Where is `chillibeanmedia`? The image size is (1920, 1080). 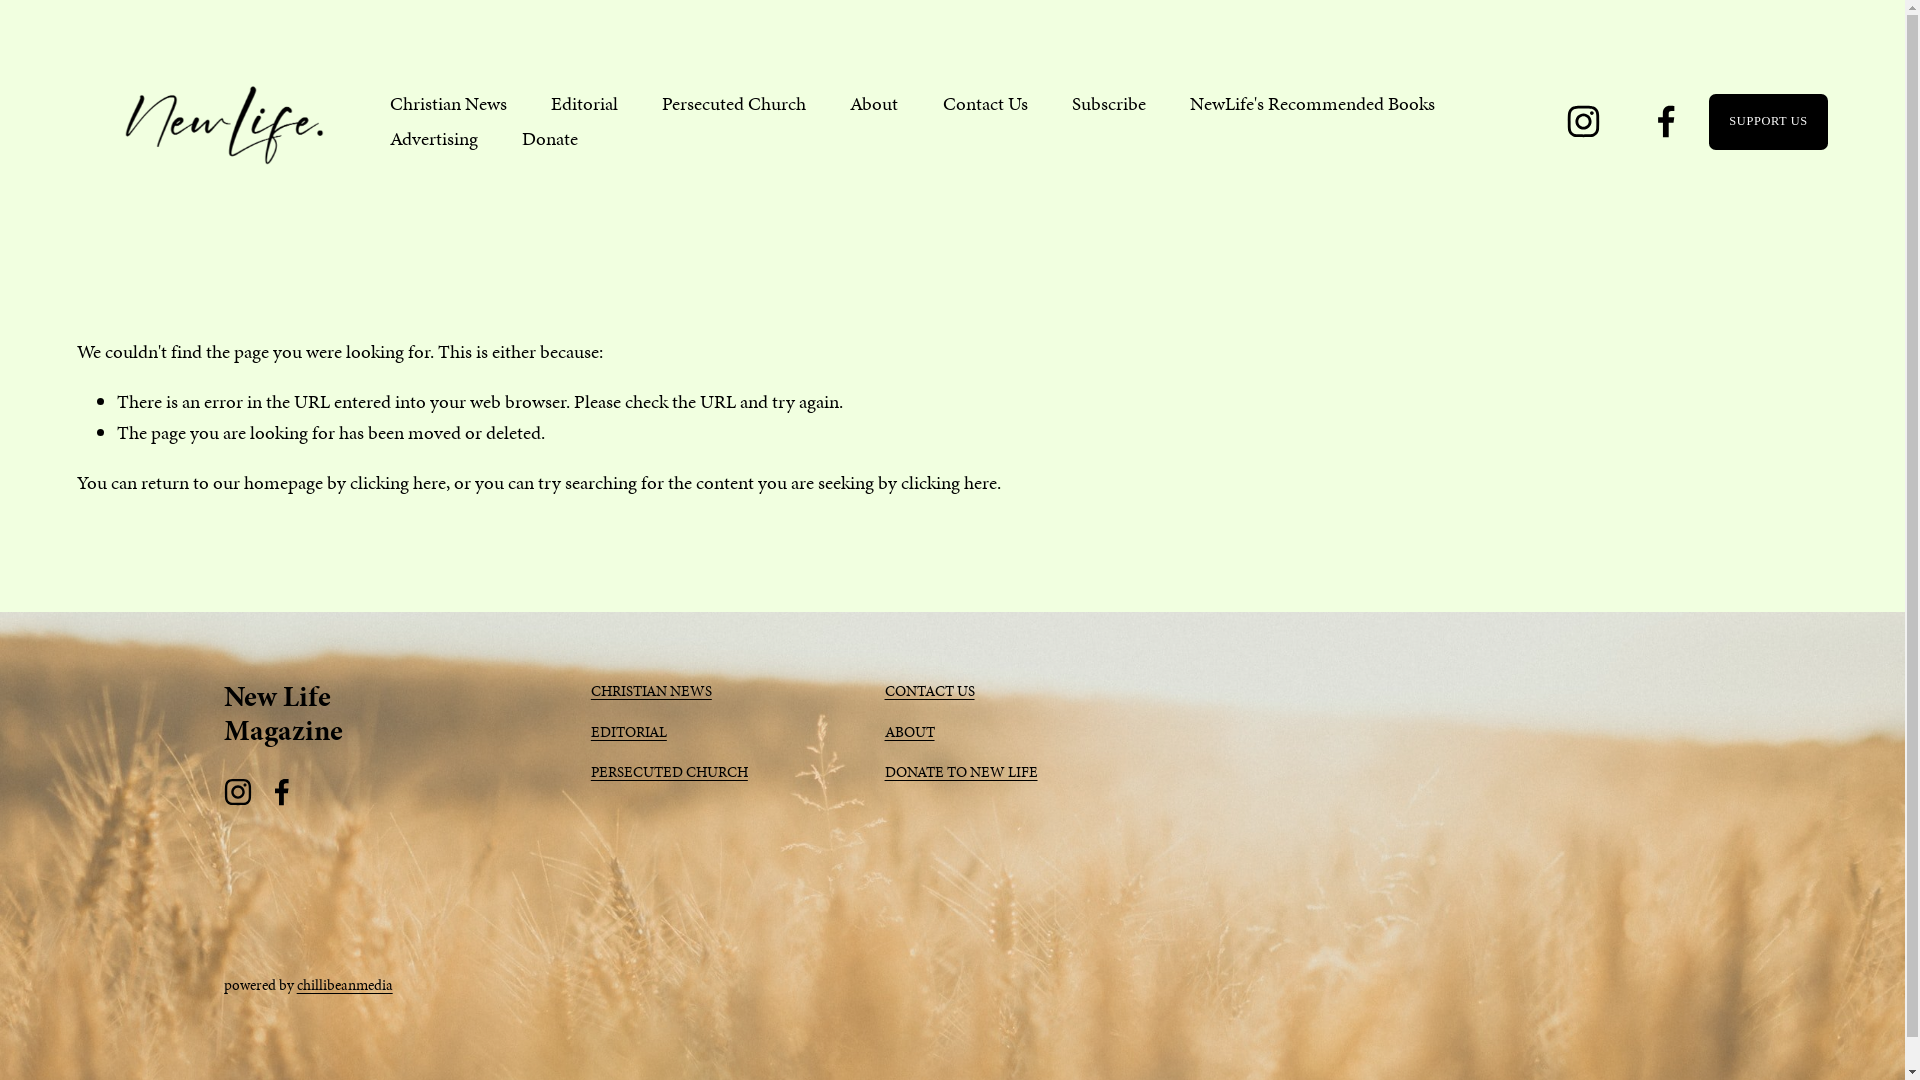 chillibeanmedia is located at coordinates (345, 986).